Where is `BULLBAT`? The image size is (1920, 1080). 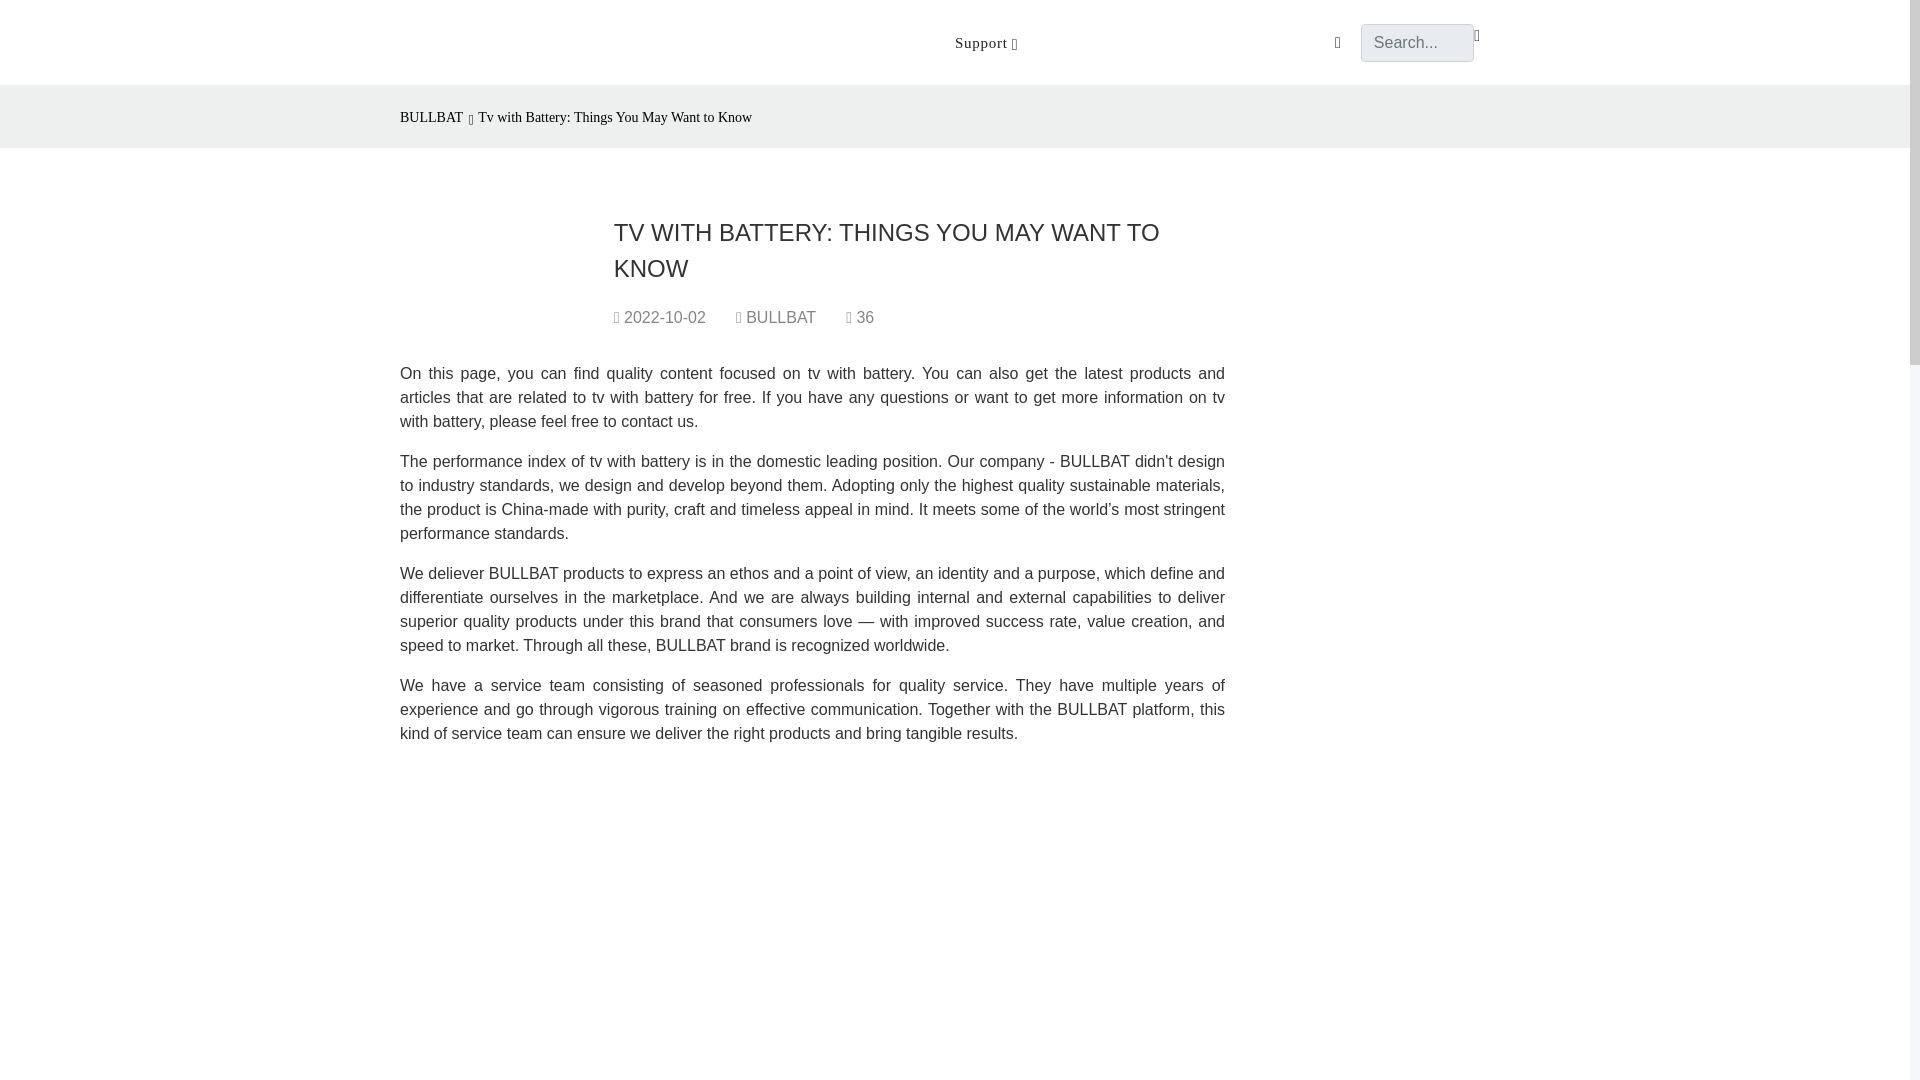 BULLBAT is located at coordinates (434, 118).